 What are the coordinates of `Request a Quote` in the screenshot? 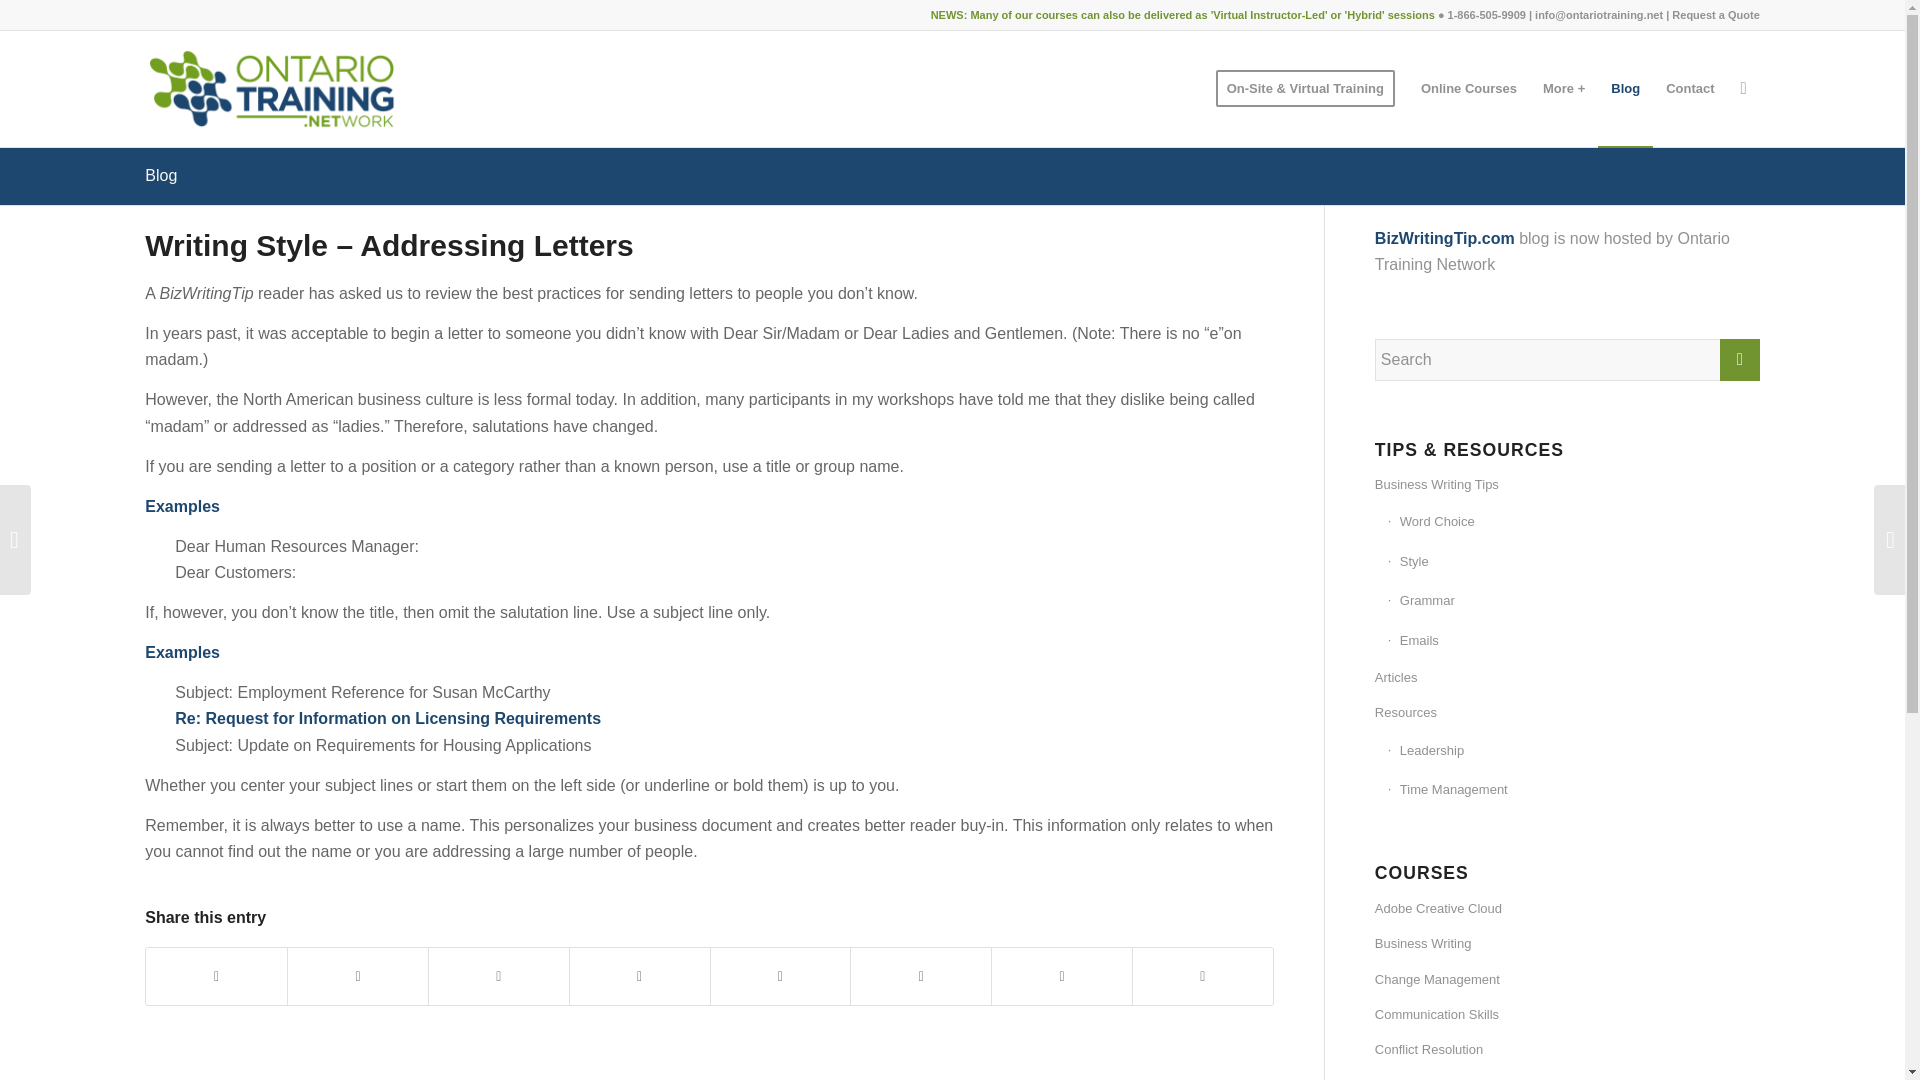 It's located at (1715, 14).